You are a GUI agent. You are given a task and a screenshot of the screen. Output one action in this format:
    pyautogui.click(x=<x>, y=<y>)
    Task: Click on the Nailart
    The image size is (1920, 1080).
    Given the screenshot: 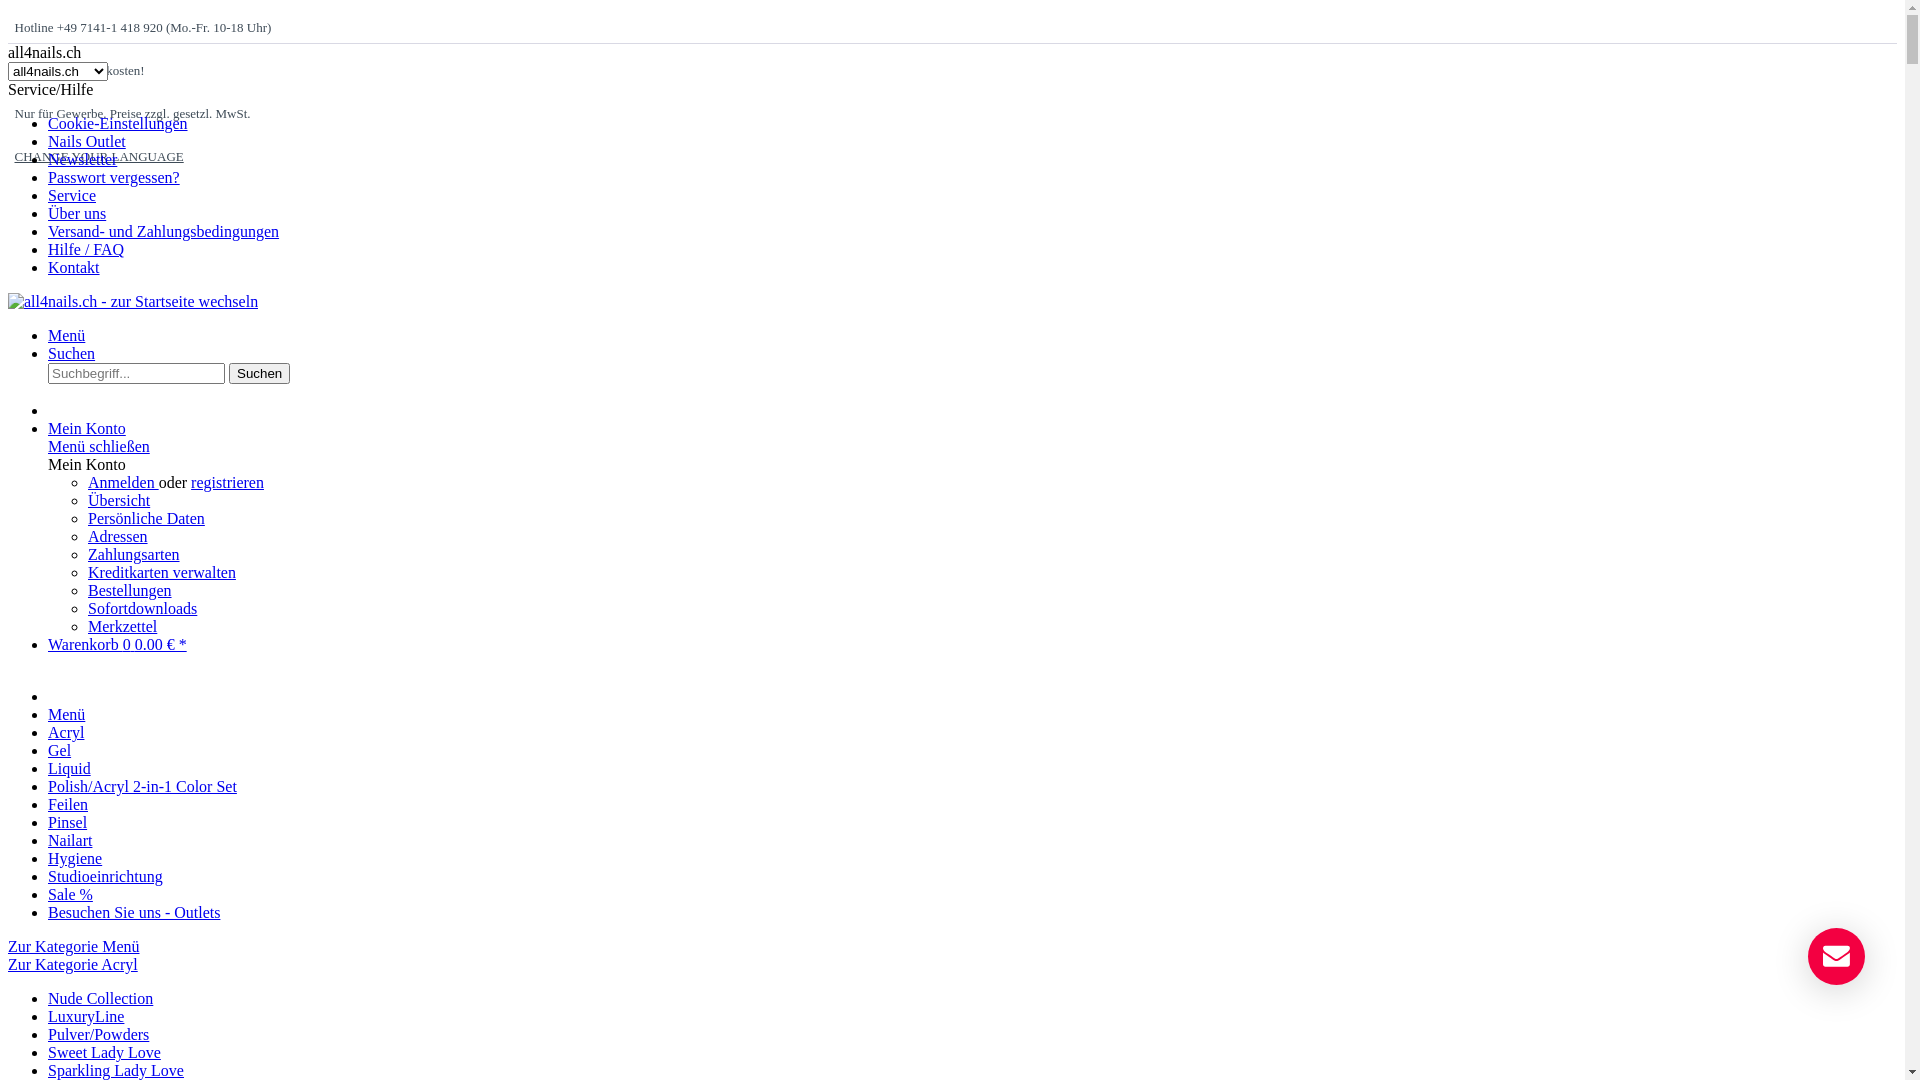 What is the action you would take?
    pyautogui.click(x=70, y=840)
    